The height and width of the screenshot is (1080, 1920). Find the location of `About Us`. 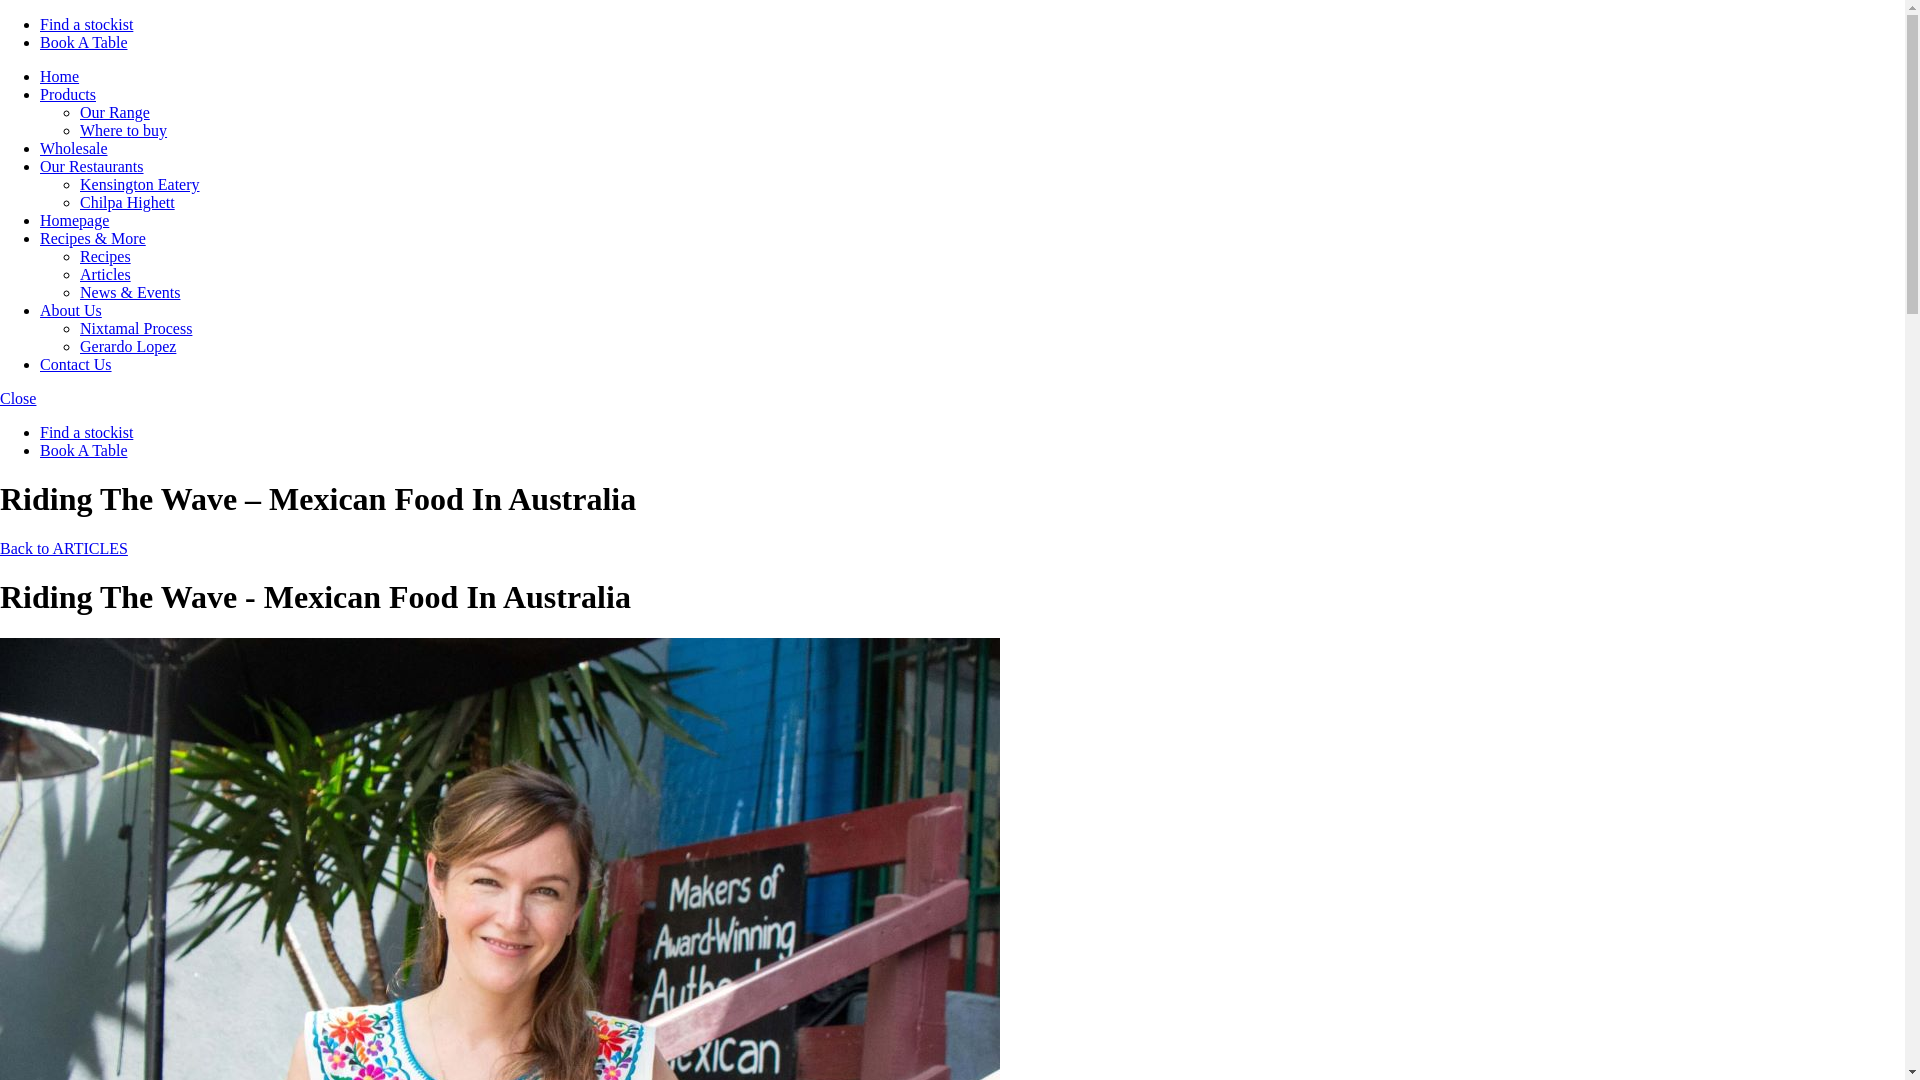

About Us is located at coordinates (70, 310).